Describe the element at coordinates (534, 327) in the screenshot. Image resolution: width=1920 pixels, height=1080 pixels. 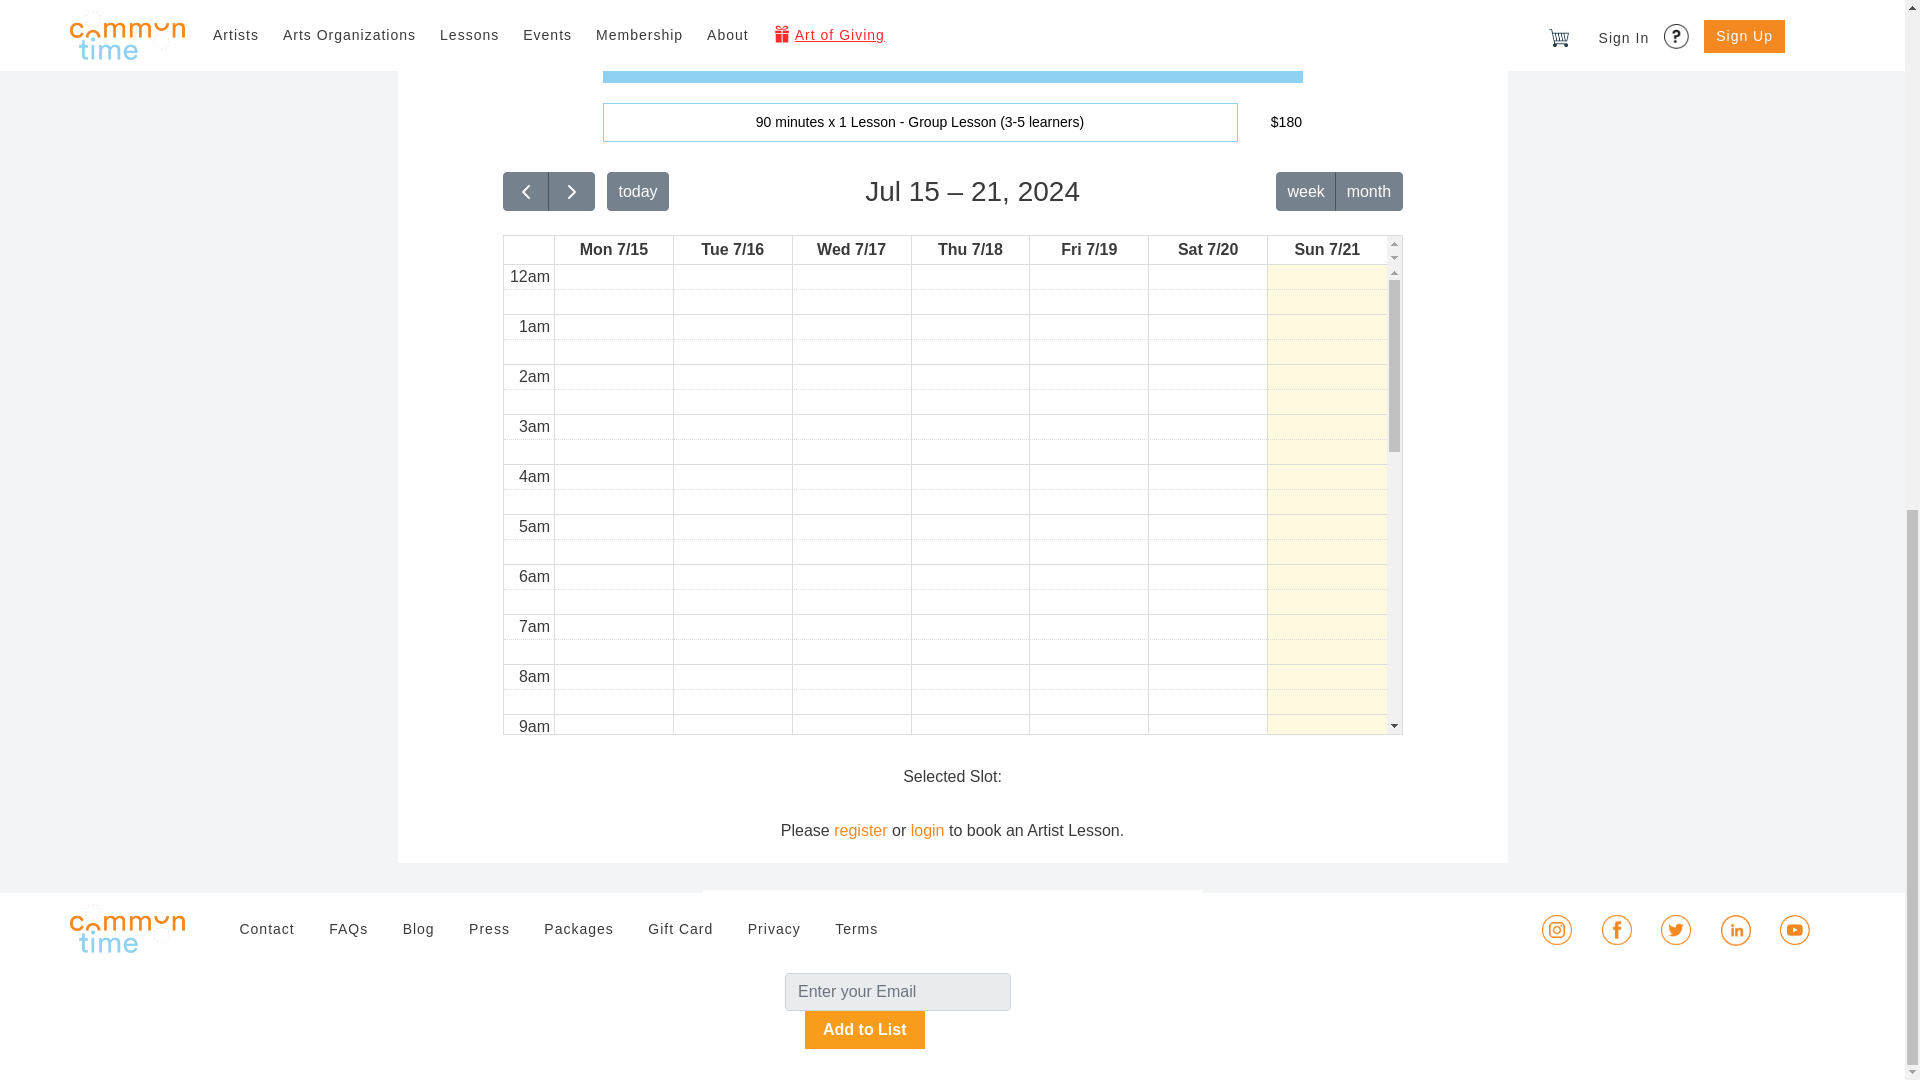
I see `1am` at that location.